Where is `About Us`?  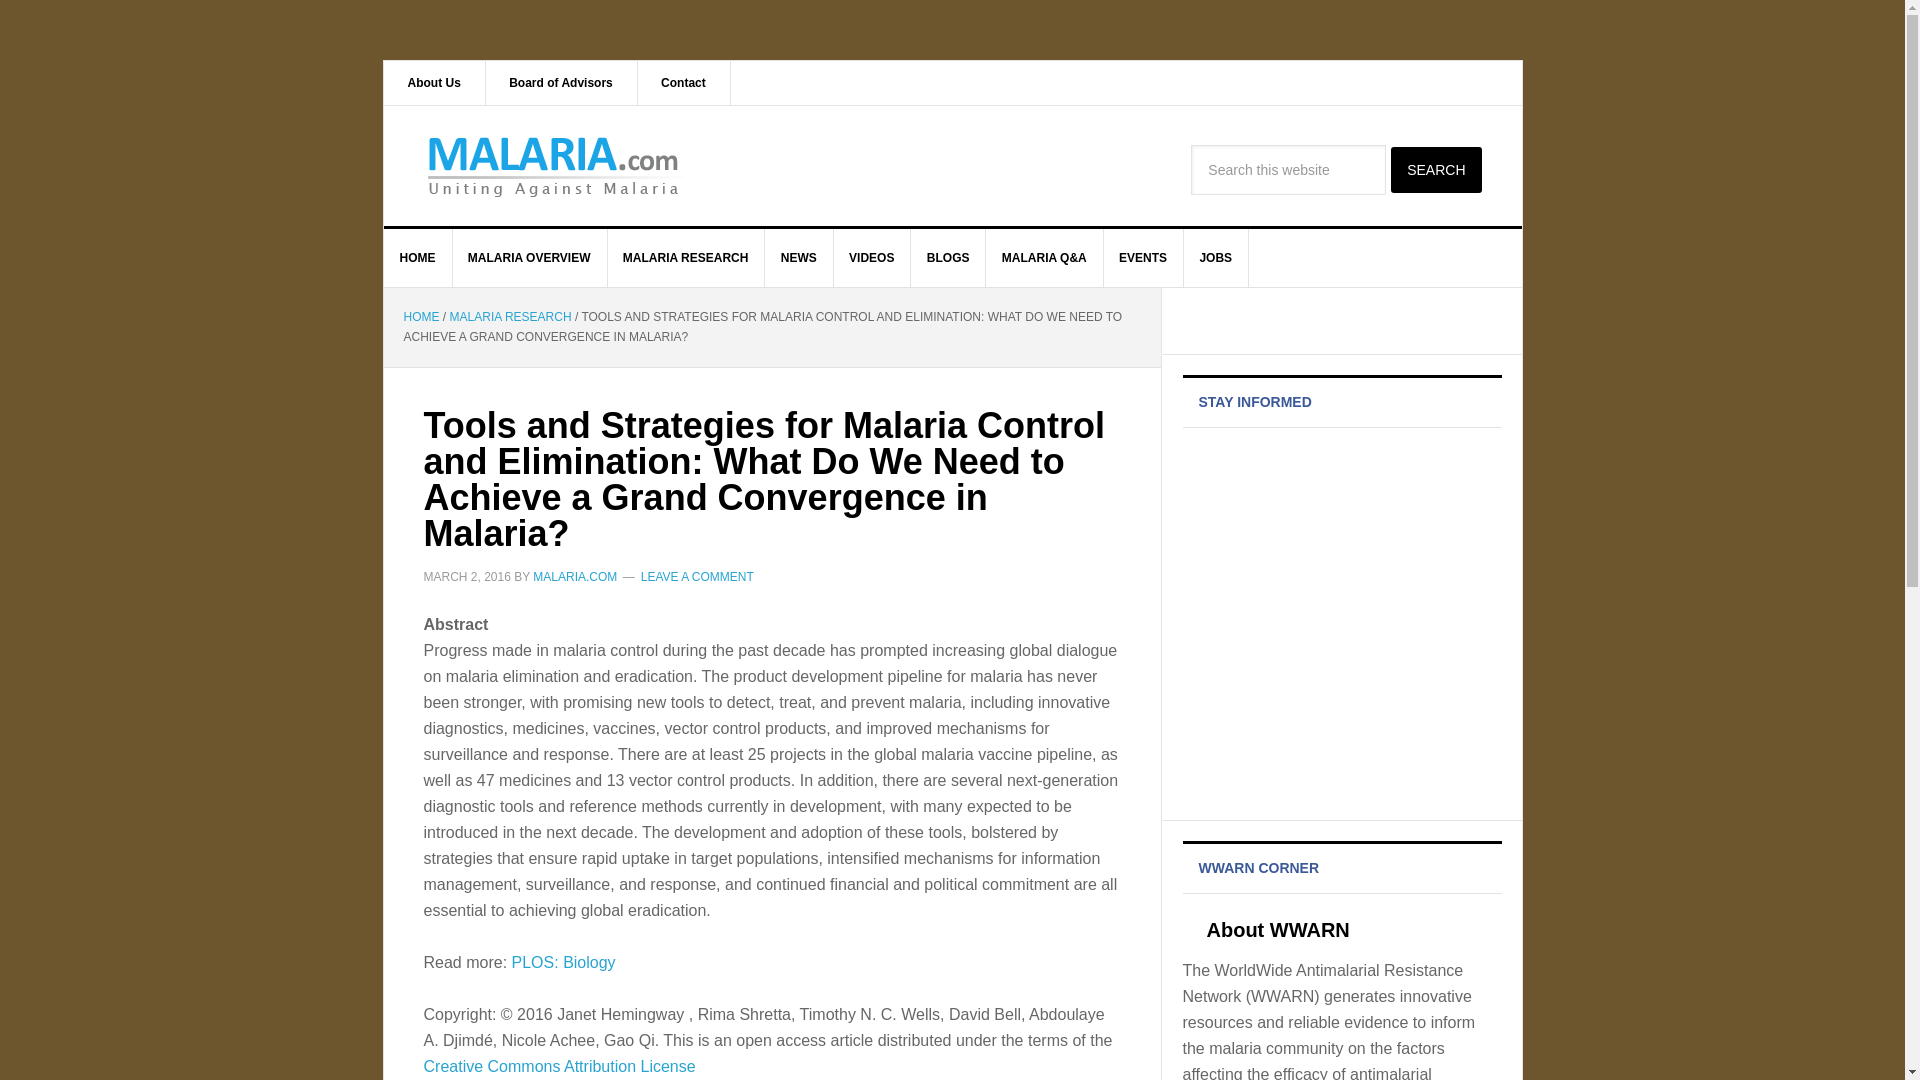
About Us is located at coordinates (434, 82).